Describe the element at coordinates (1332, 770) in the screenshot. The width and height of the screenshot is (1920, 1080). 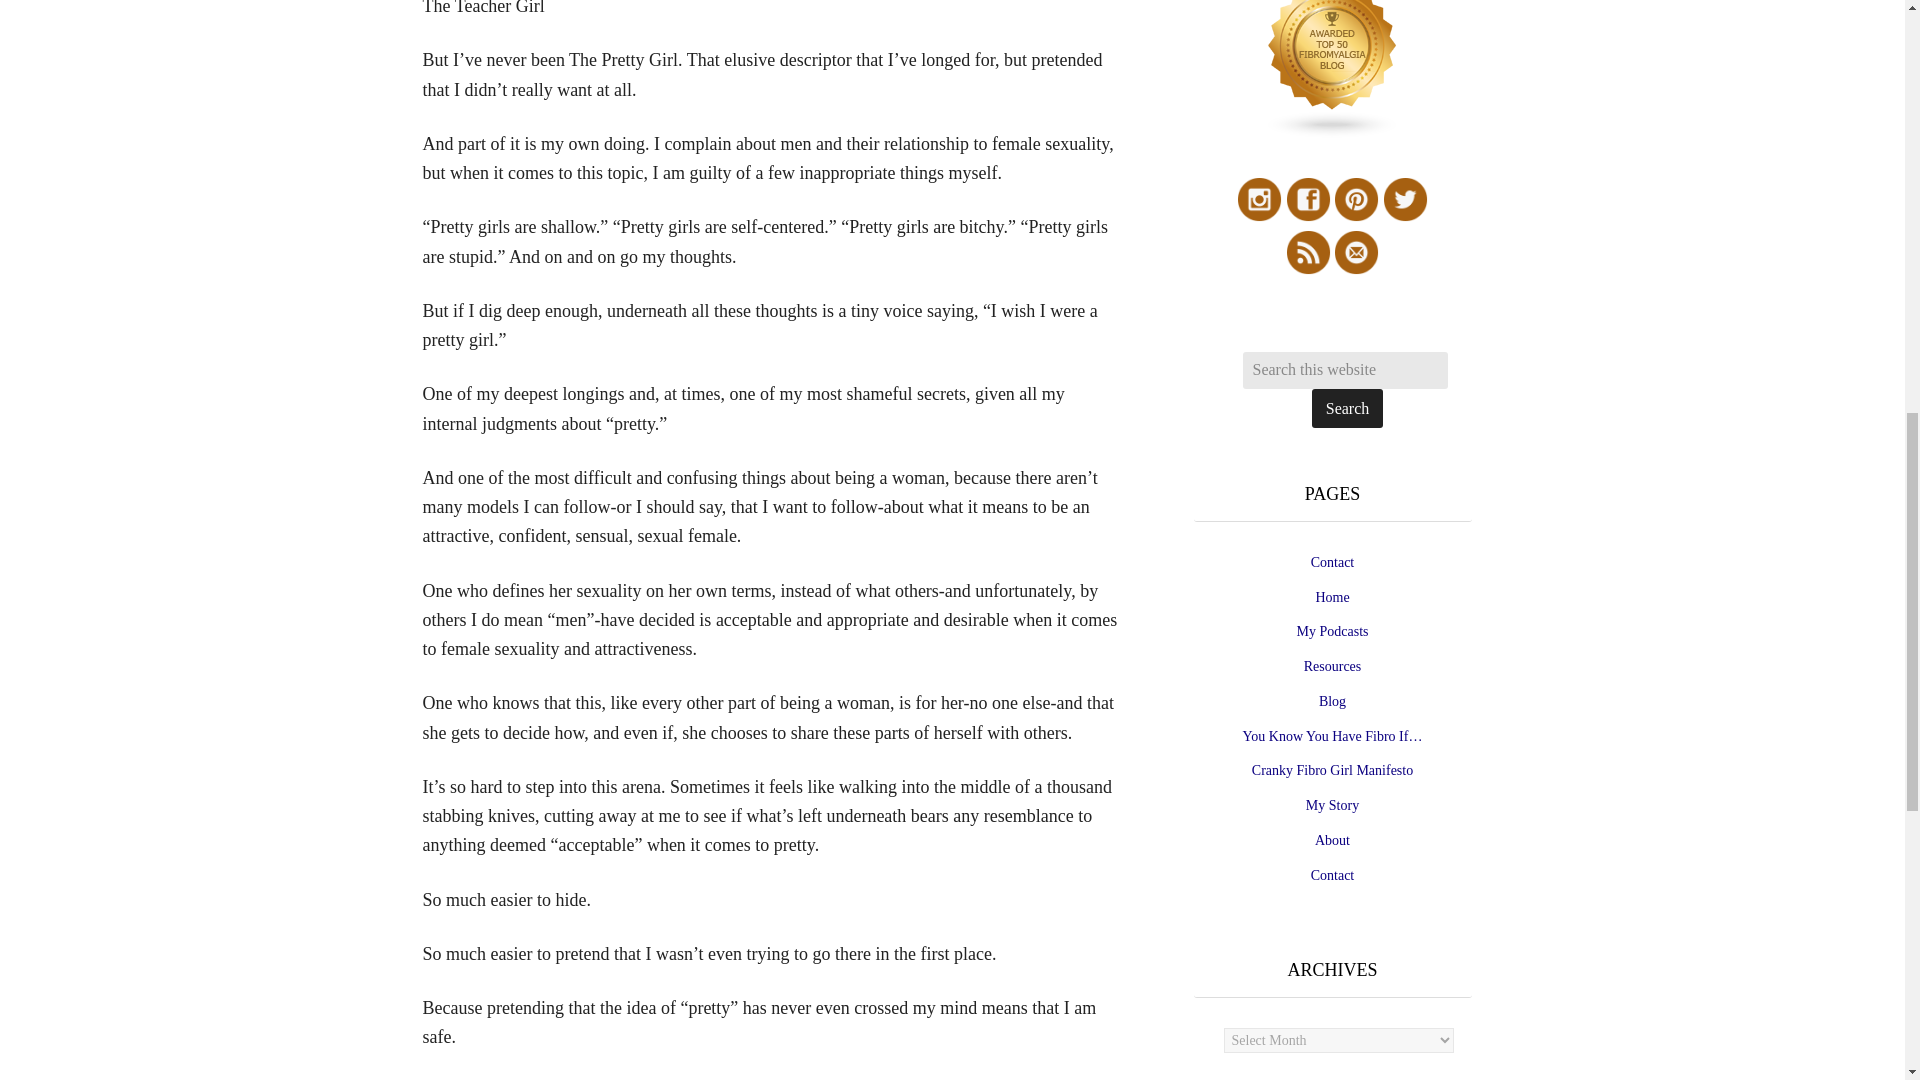
I see `Cranky Fibro Girl Manifesto` at that location.